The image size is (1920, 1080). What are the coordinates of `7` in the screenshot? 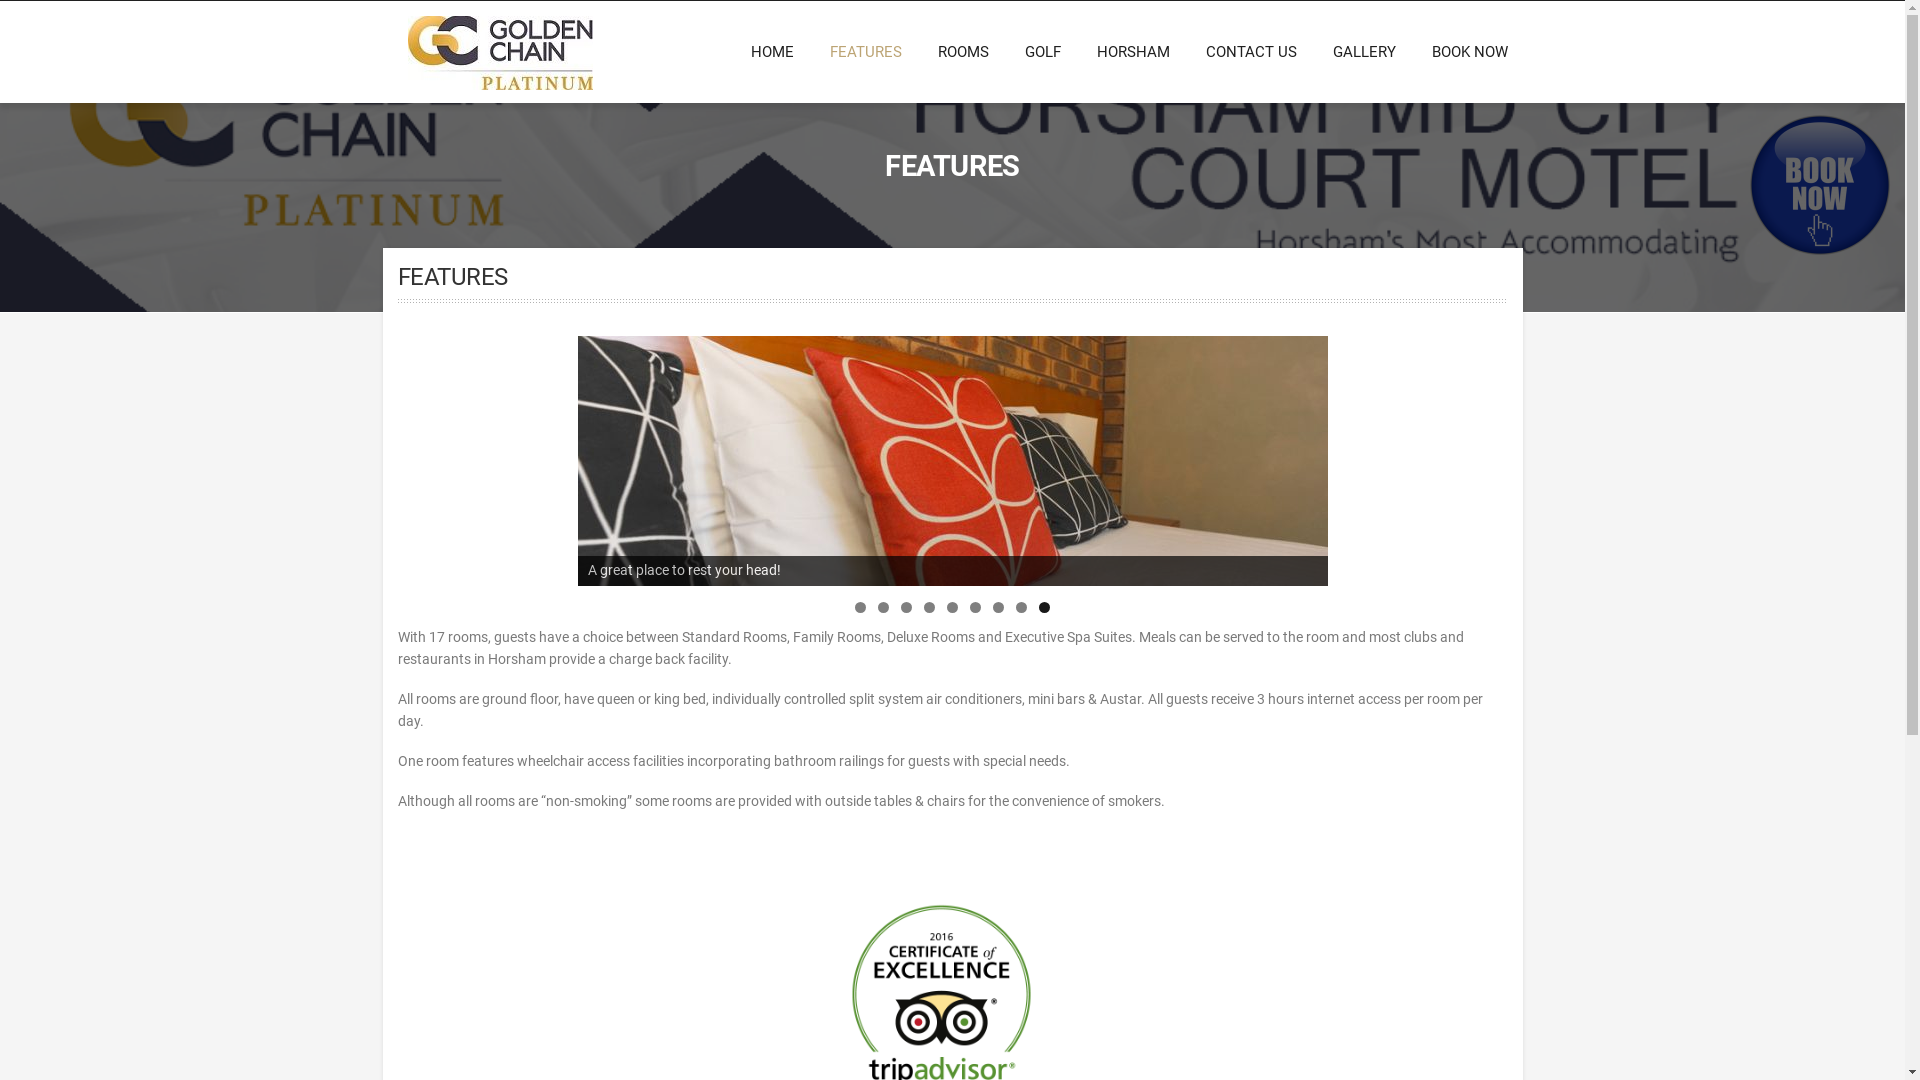 It's located at (998, 607).